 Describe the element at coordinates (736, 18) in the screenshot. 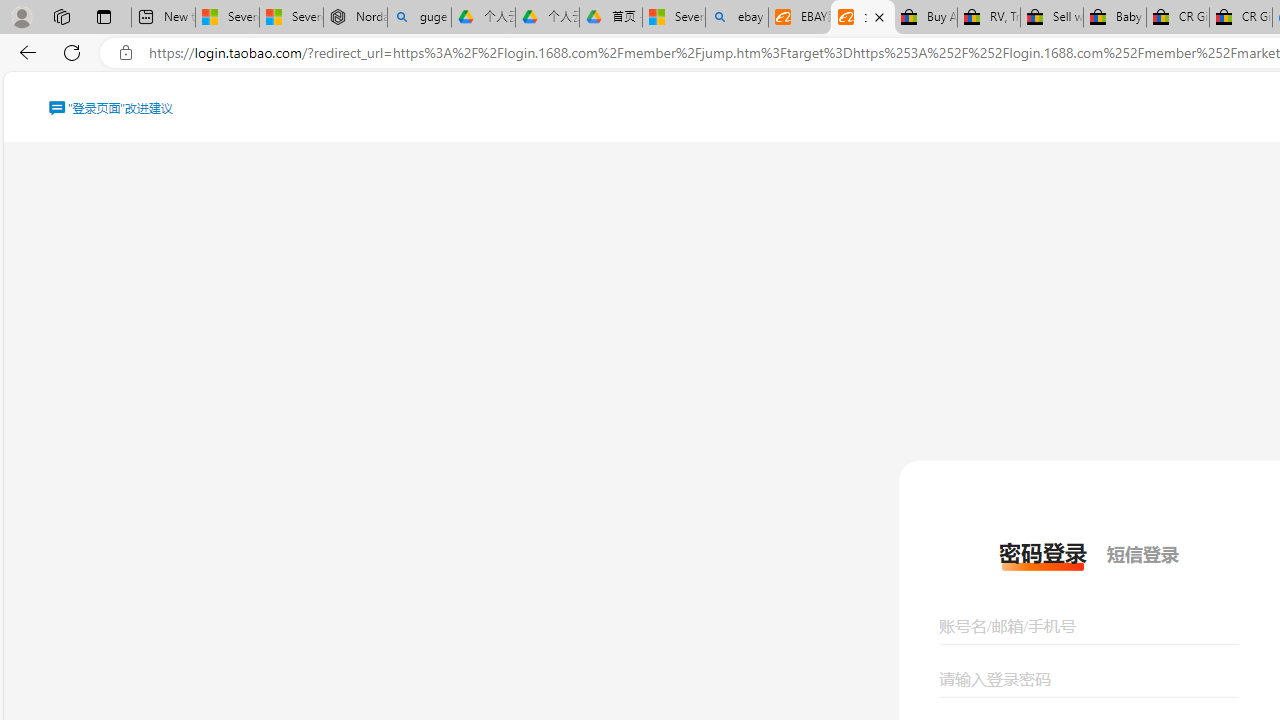

I see `ebay - Search` at that location.